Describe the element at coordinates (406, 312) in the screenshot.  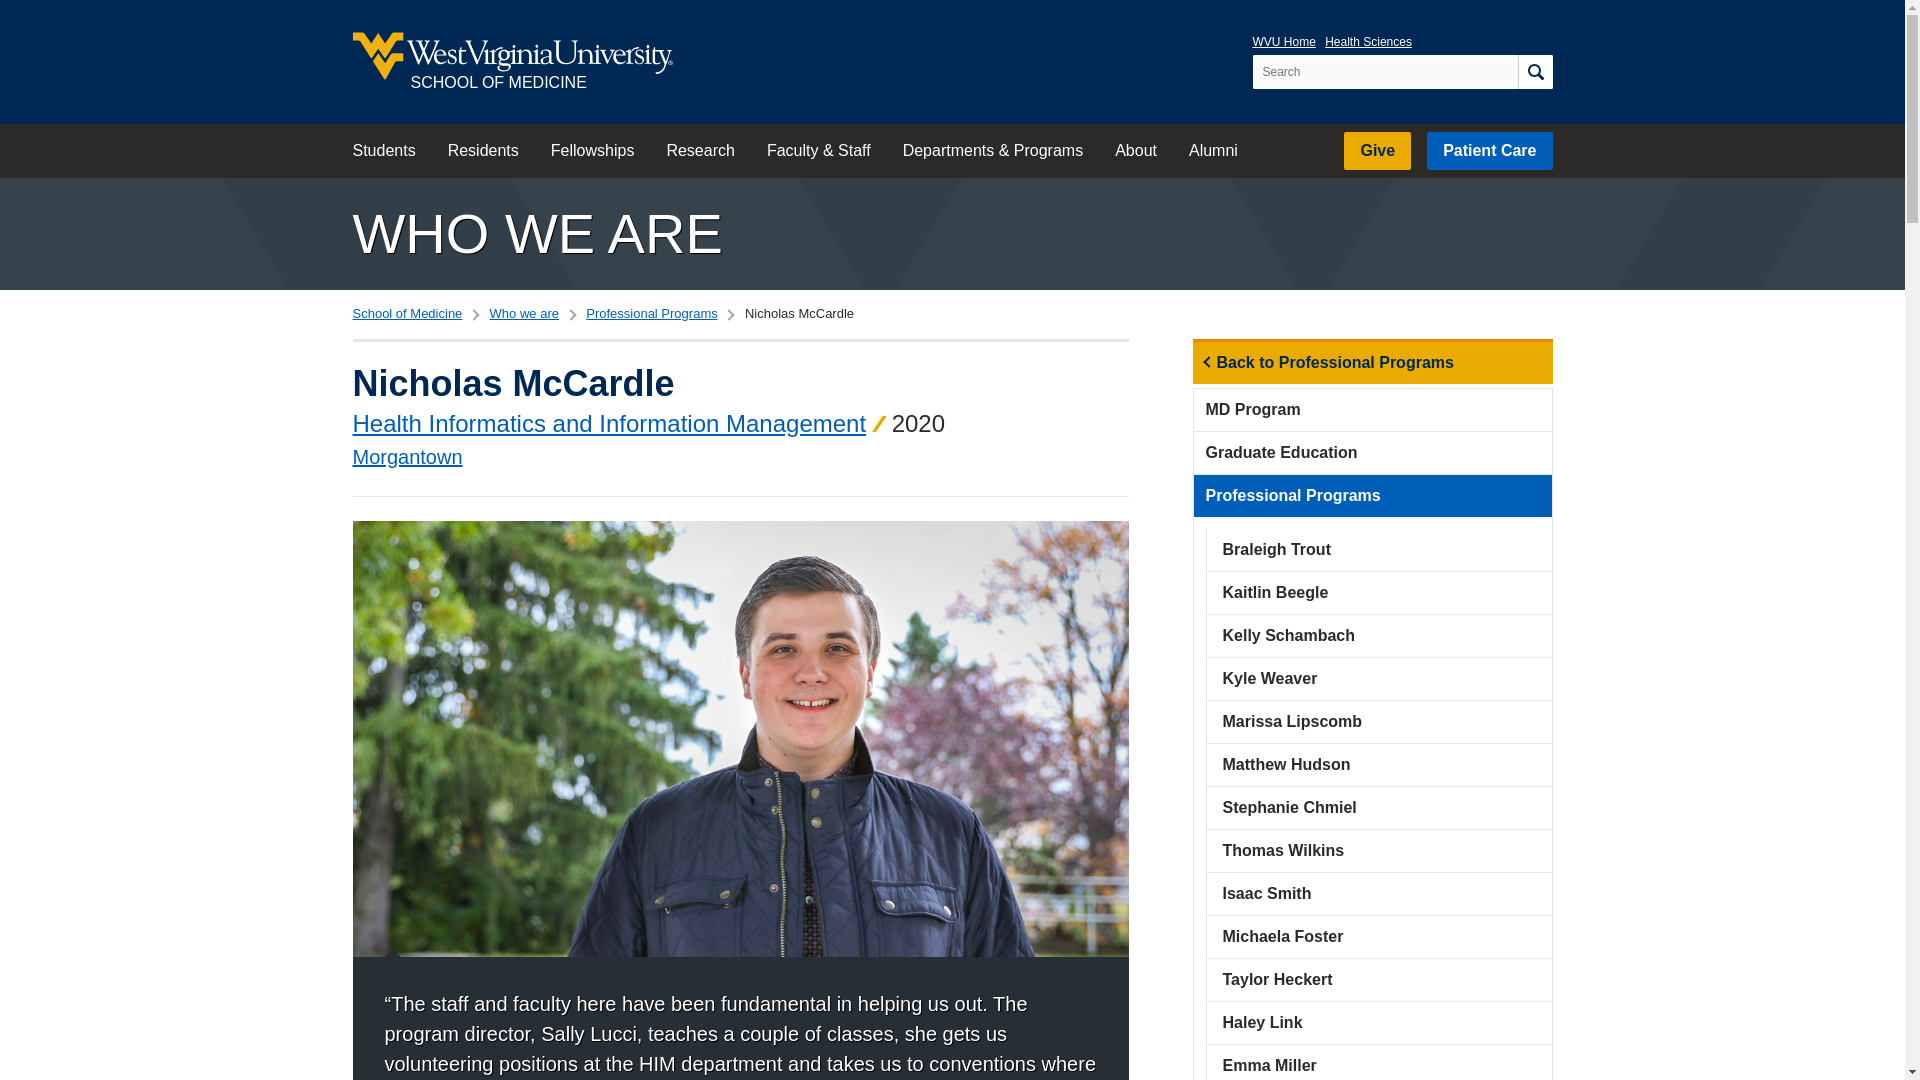
I see `School of Medicine` at that location.